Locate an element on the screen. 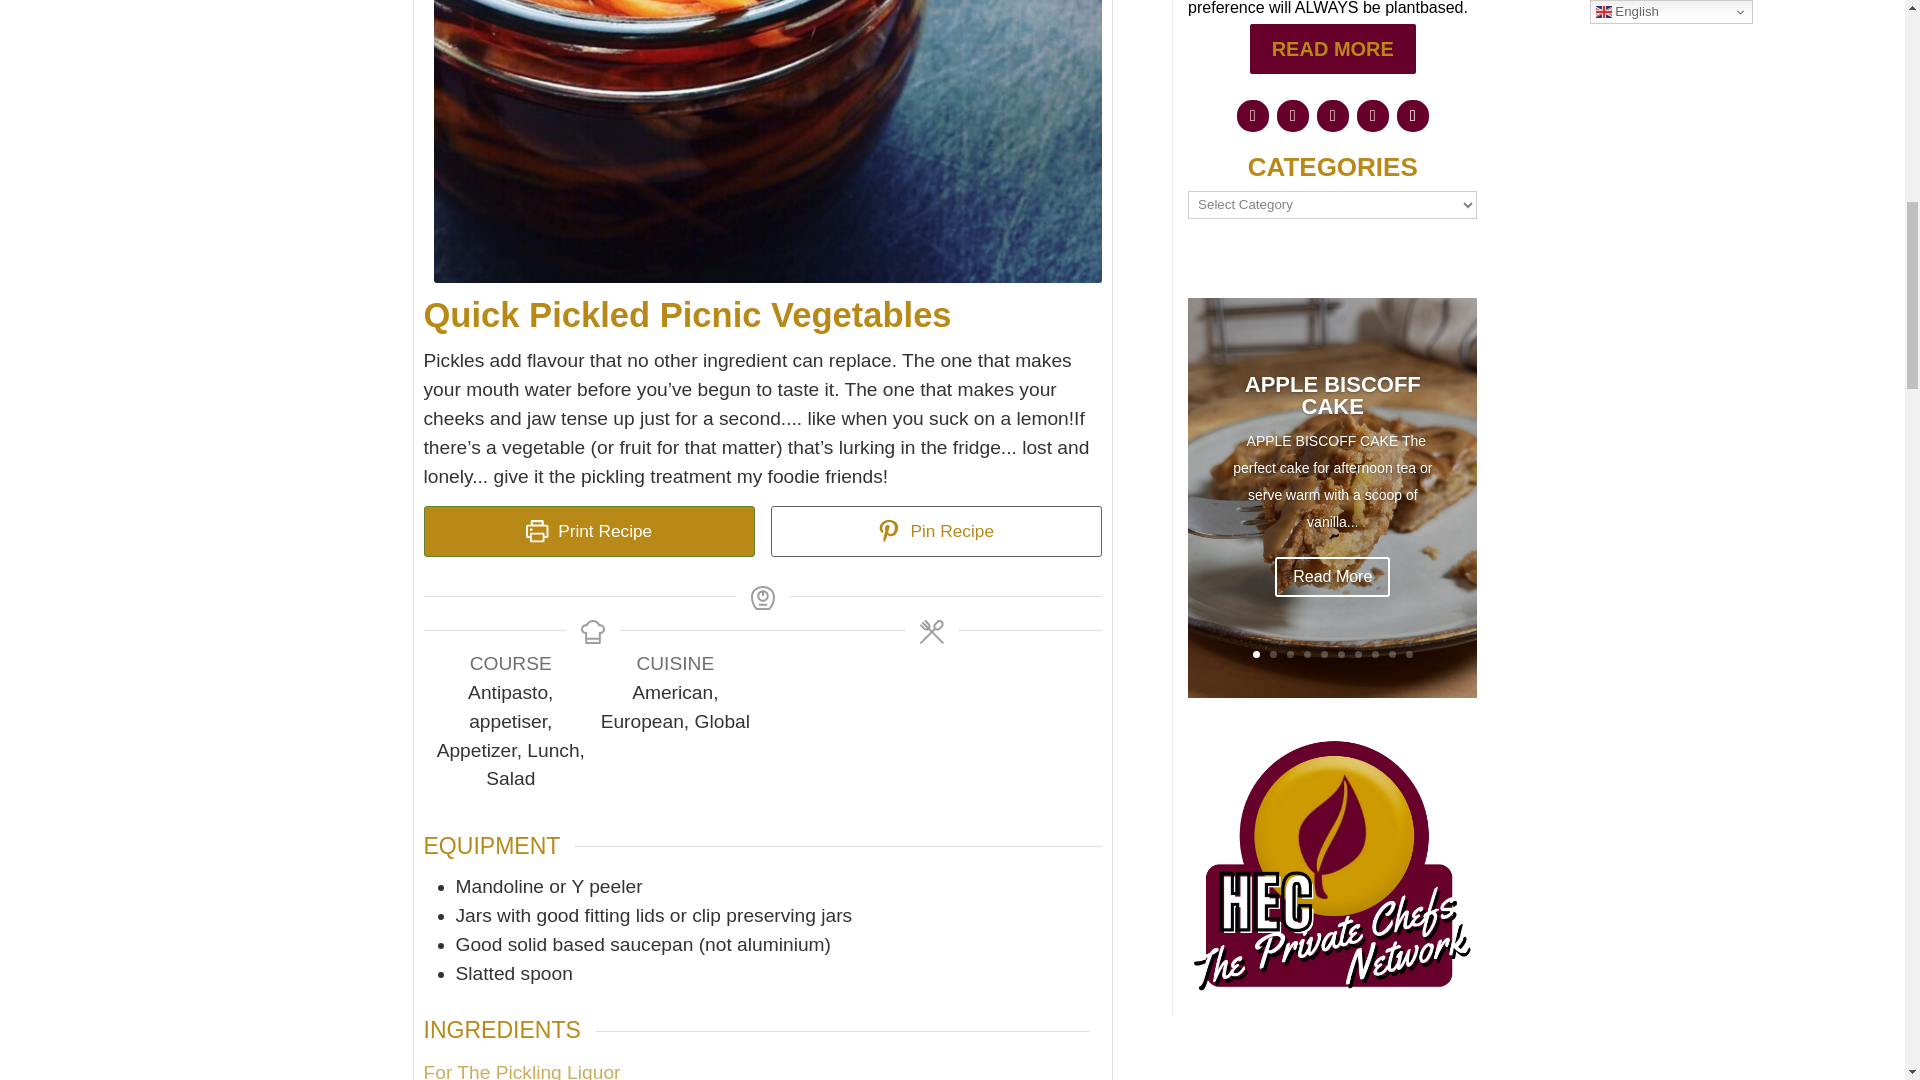 This screenshot has width=1920, height=1080. Read More is located at coordinates (1332, 584).